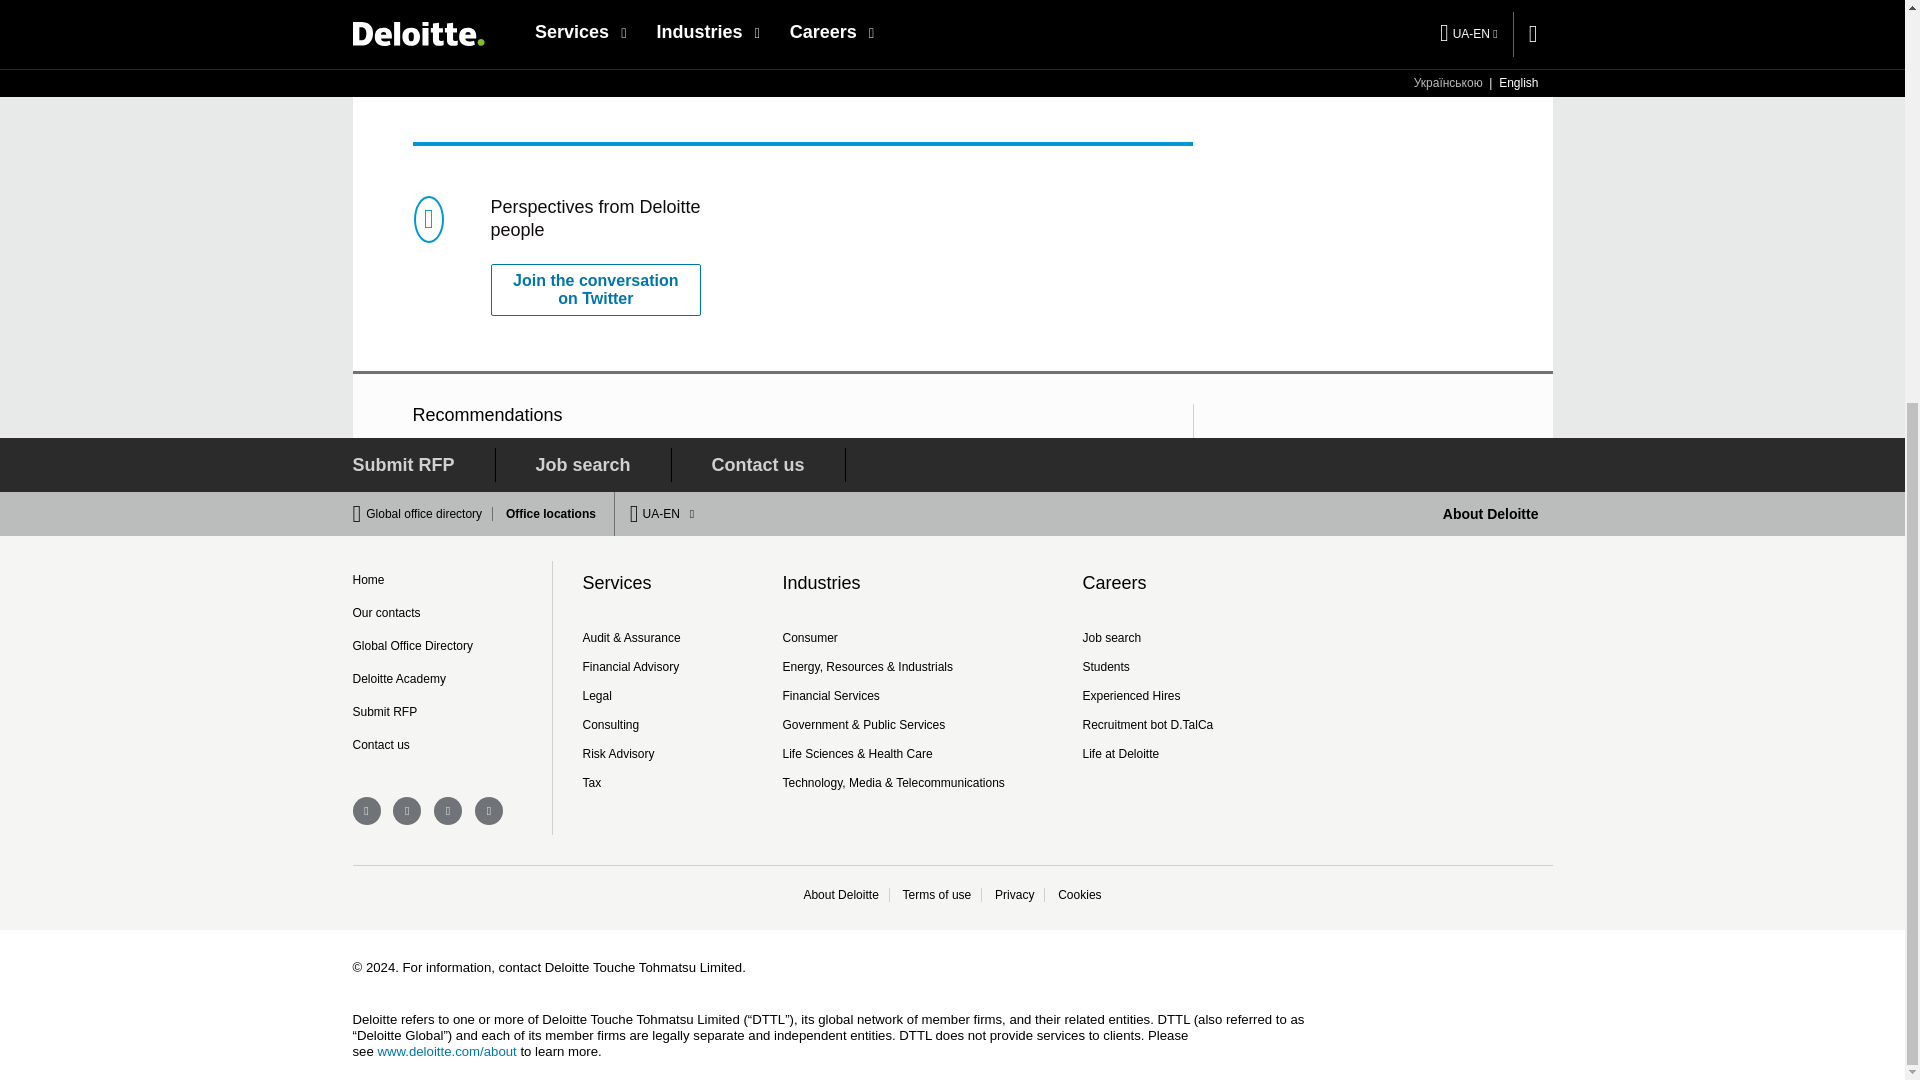 This screenshot has height=1080, width=1920. I want to click on deloitte ukraine, so click(488, 811).